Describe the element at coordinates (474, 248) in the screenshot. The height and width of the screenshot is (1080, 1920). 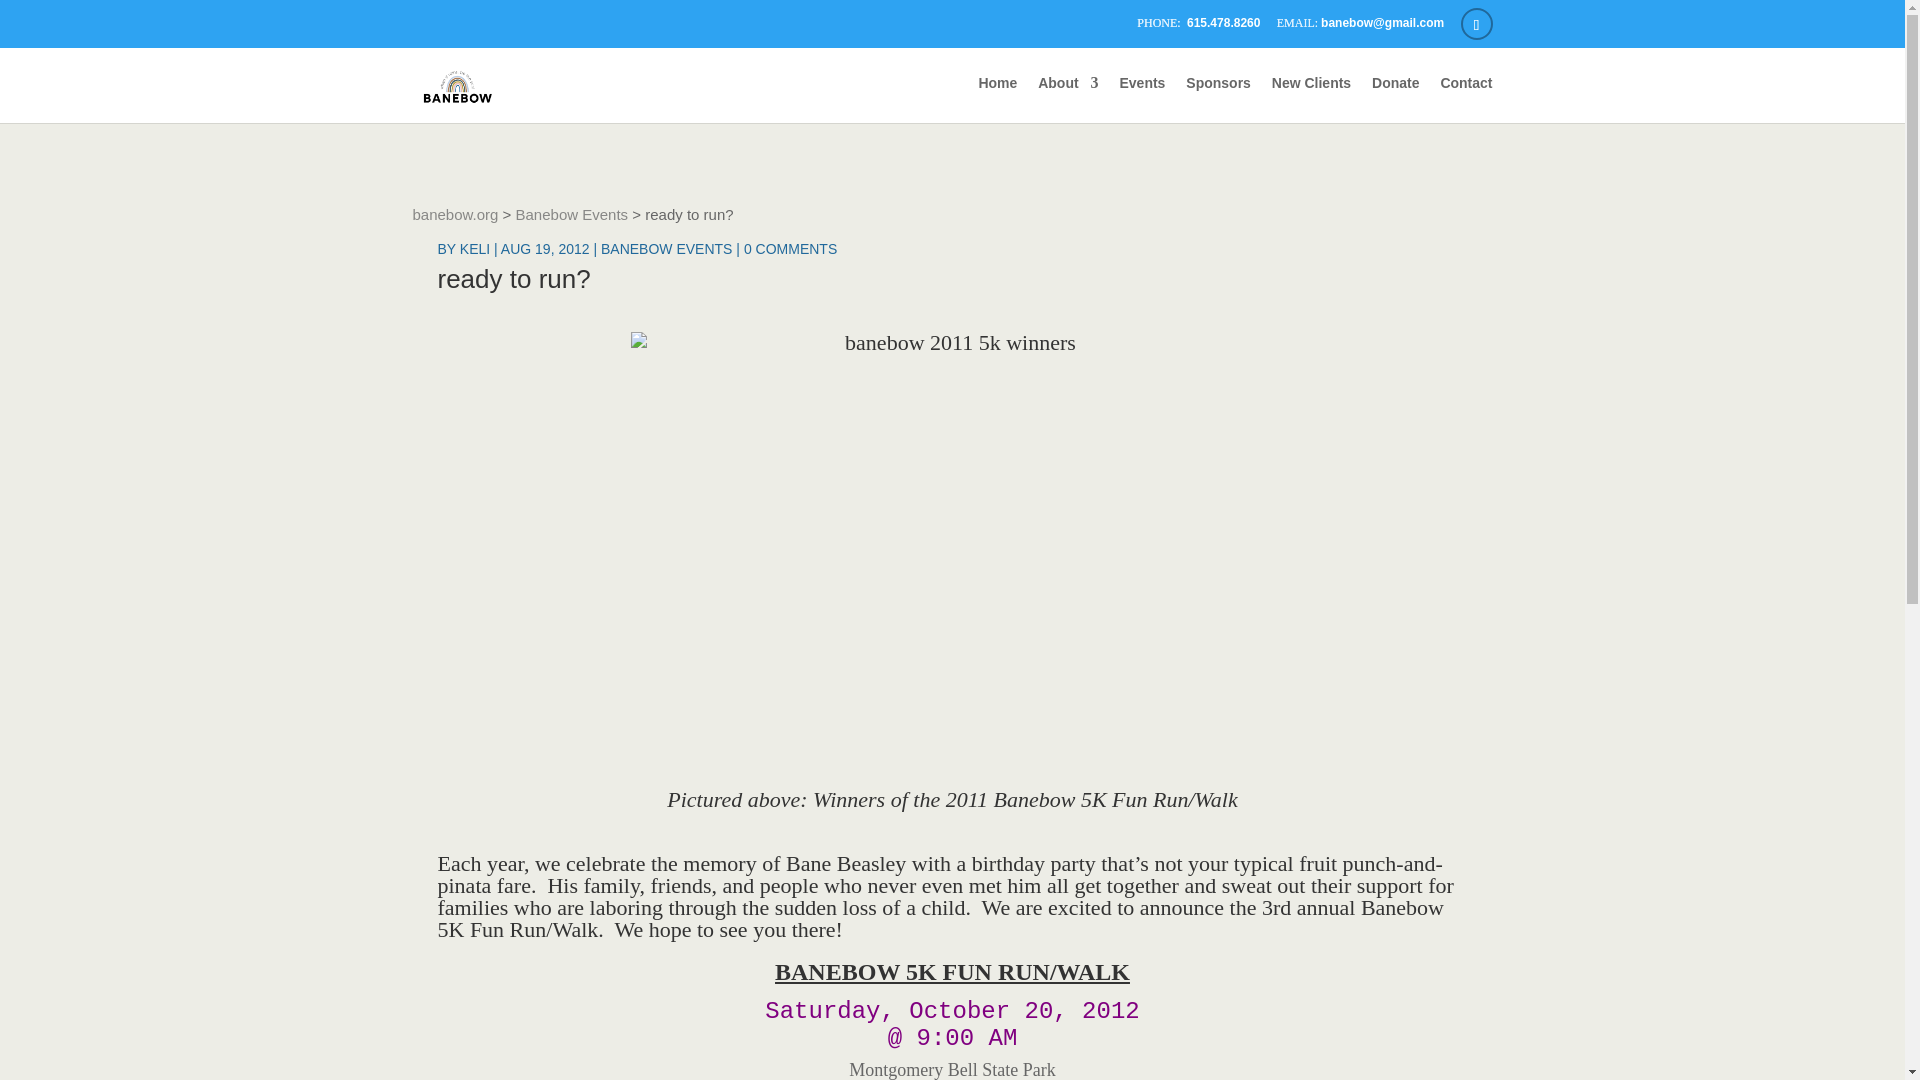
I see `KELI` at that location.